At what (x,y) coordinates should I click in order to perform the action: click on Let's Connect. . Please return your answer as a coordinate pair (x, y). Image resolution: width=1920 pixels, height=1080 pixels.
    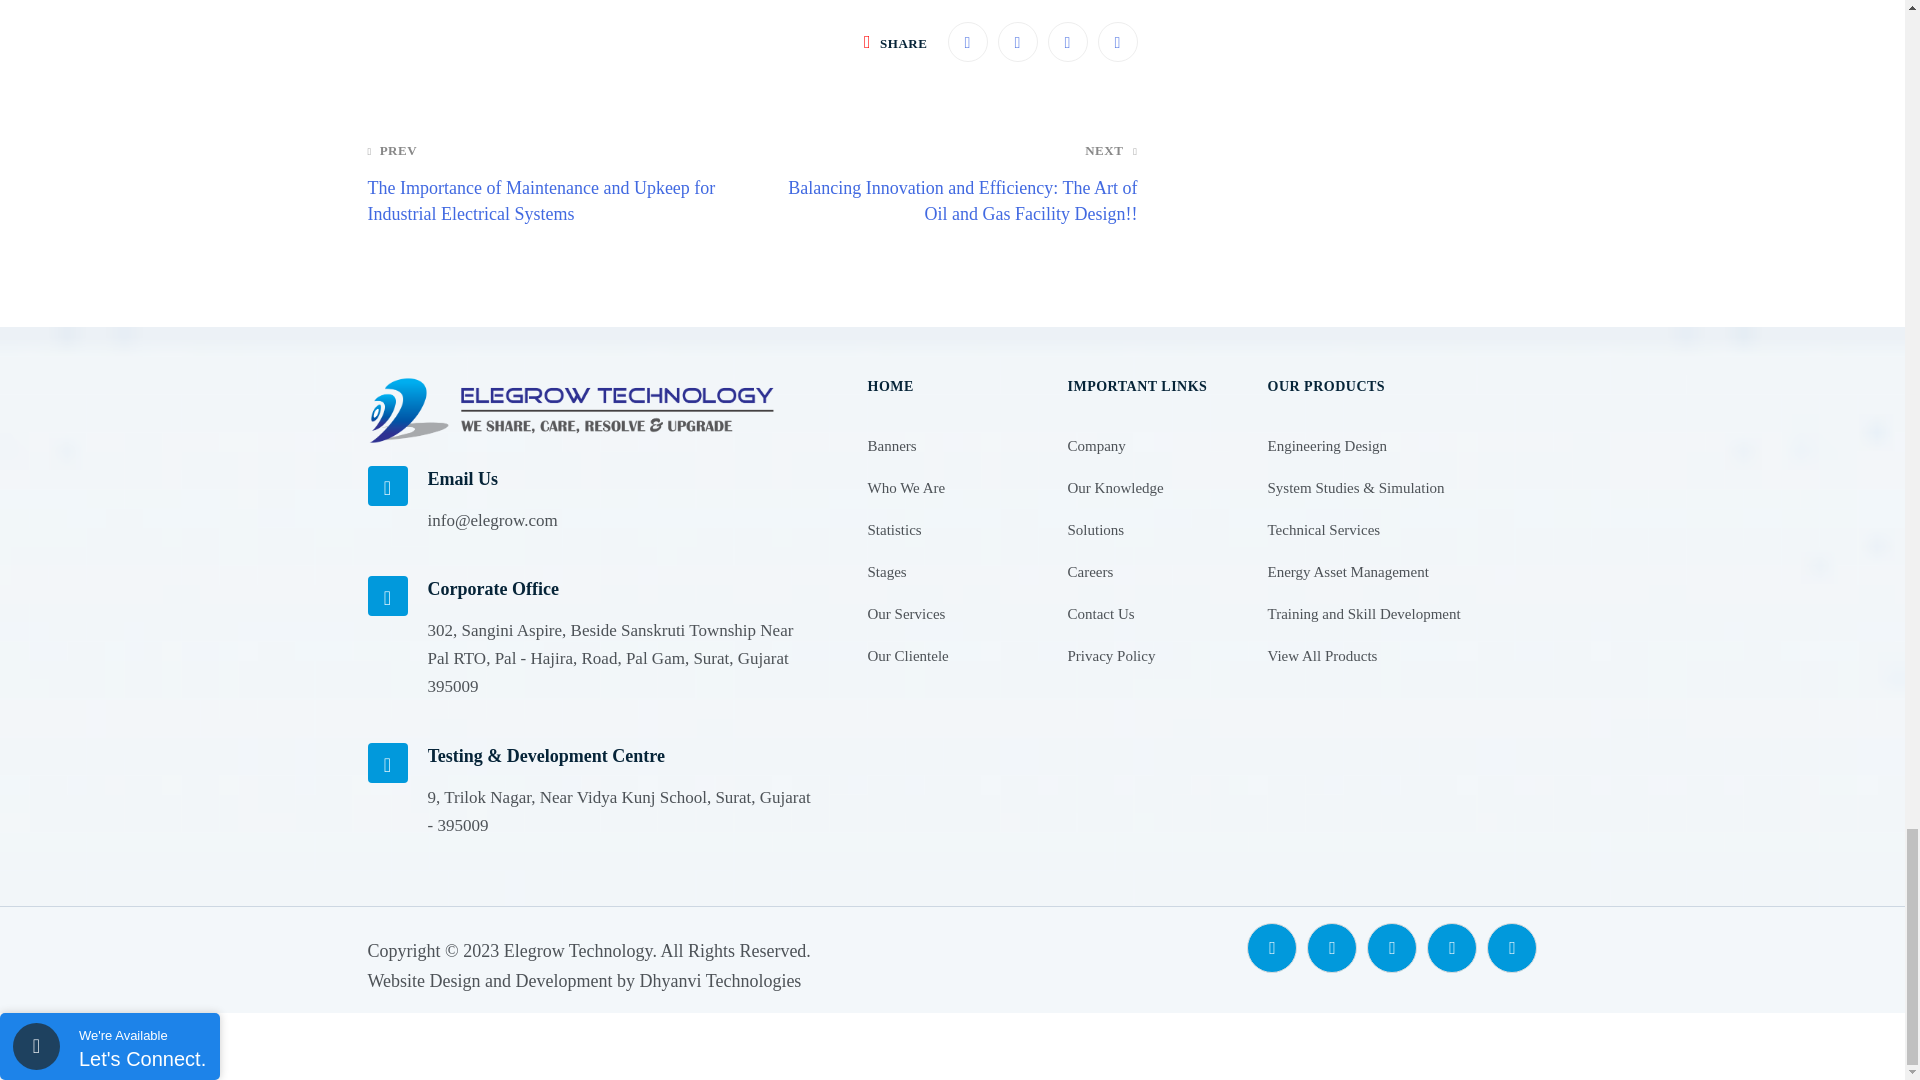
    Looking at the image, I should click on (142, 1059).